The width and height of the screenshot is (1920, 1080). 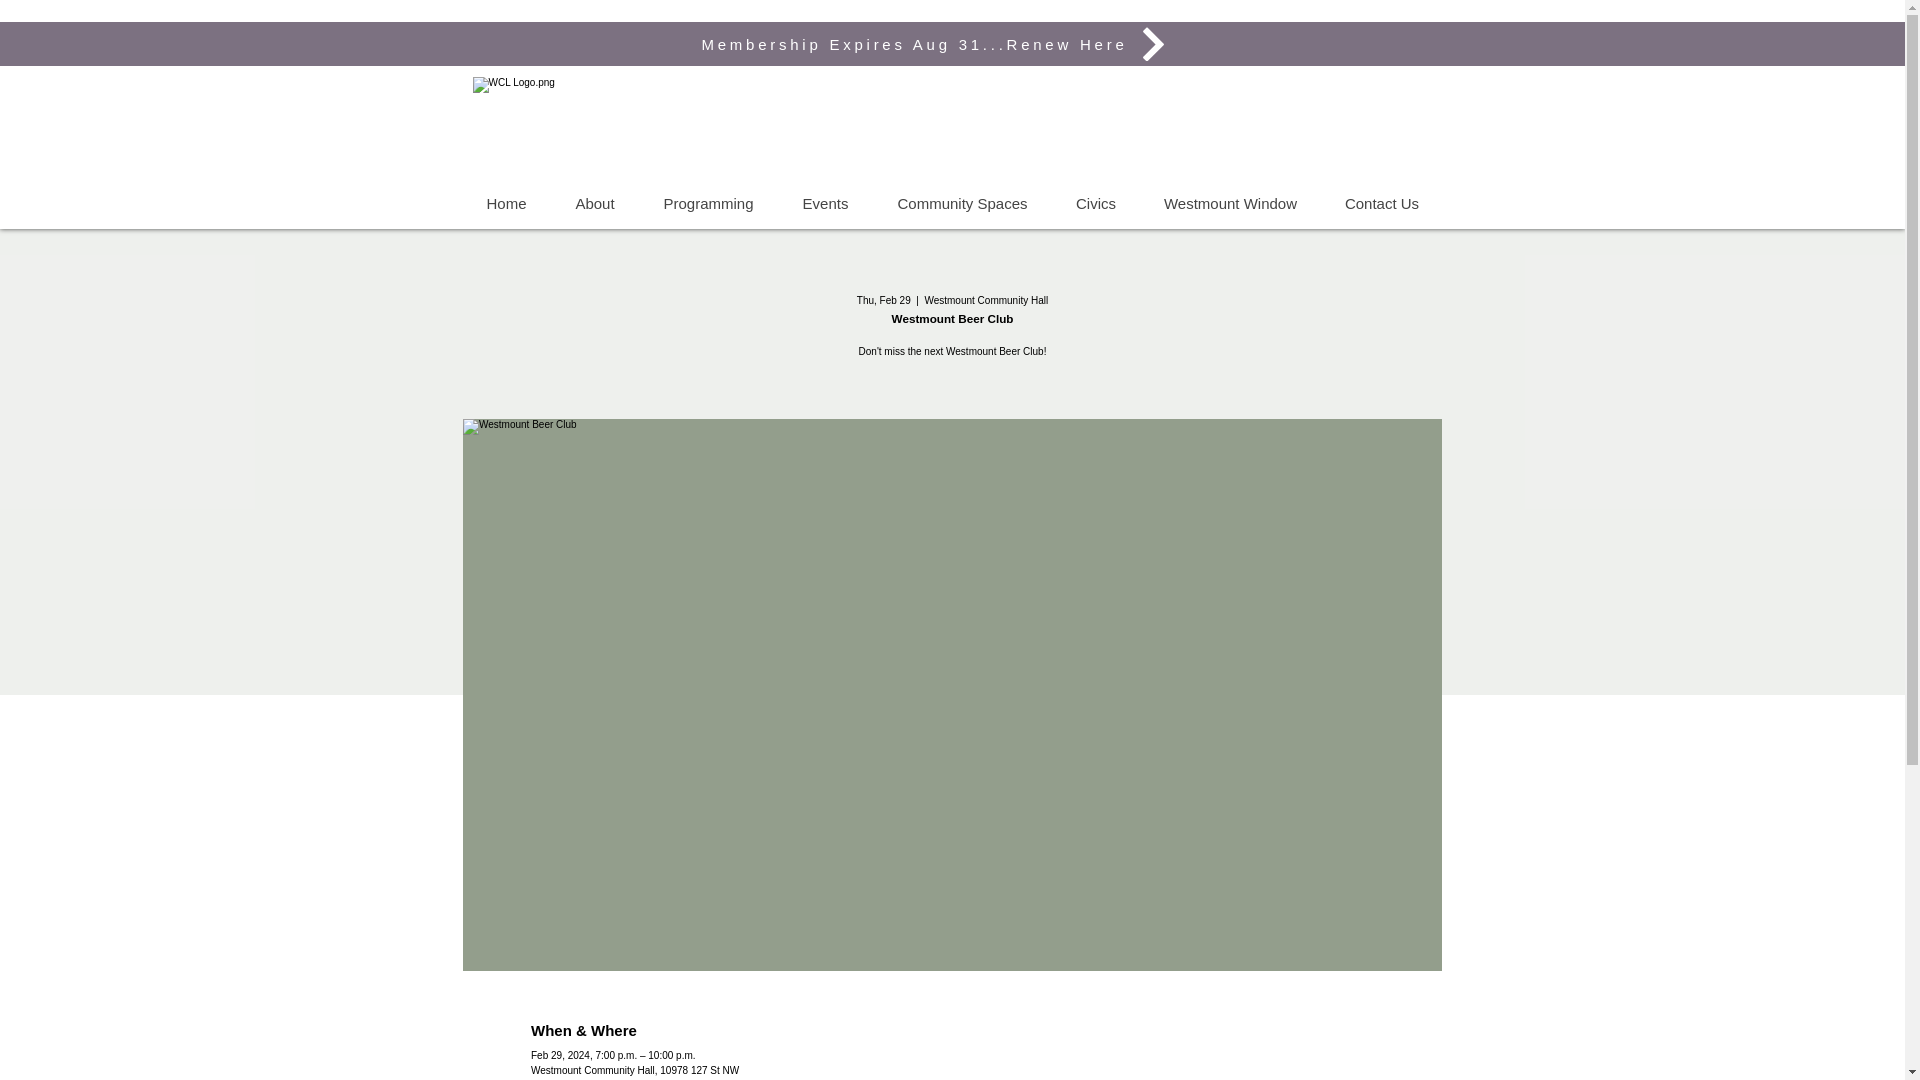 What do you see at coordinates (506, 204) in the screenshot?
I see `Home` at bounding box center [506, 204].